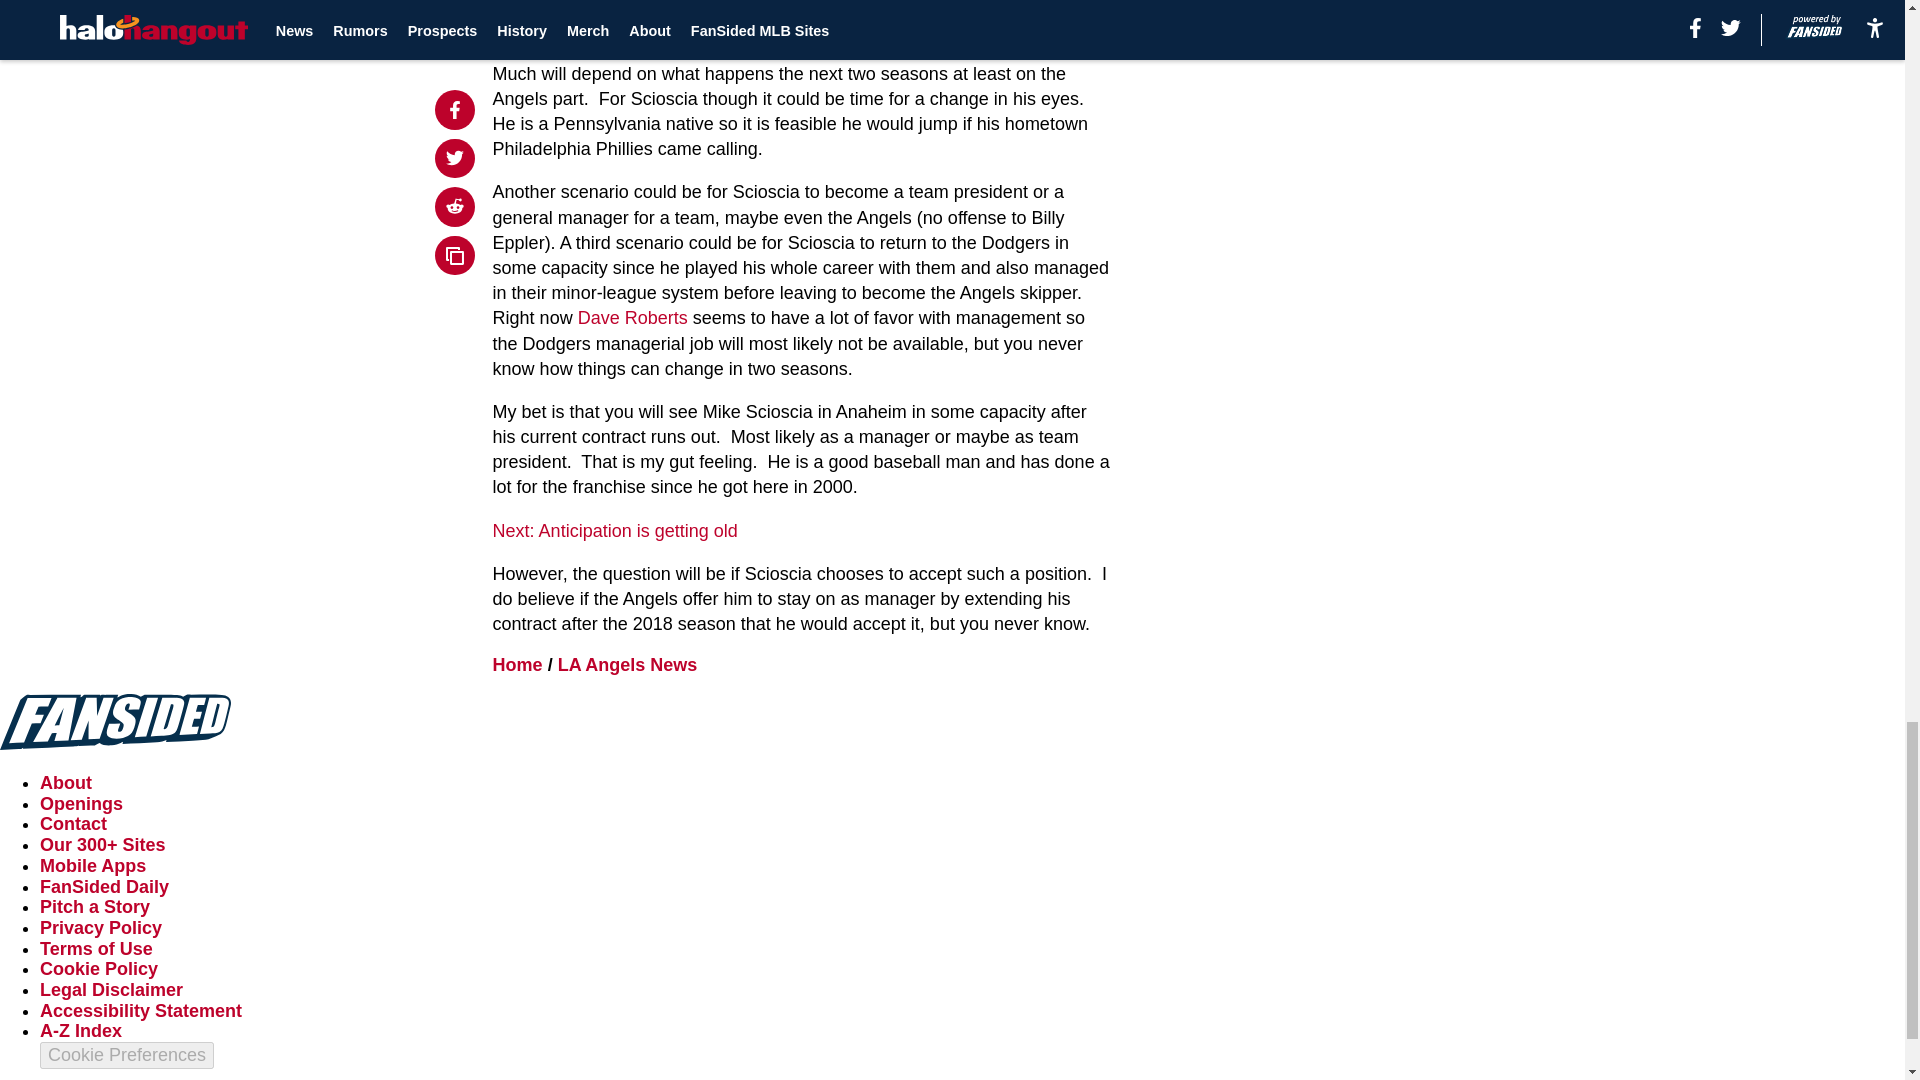 The image size is (1920, 1080). What do you see at coordinates (632, 318) in the screenshot?
I see `Dave Roberts` at bounding box center [632, 318].